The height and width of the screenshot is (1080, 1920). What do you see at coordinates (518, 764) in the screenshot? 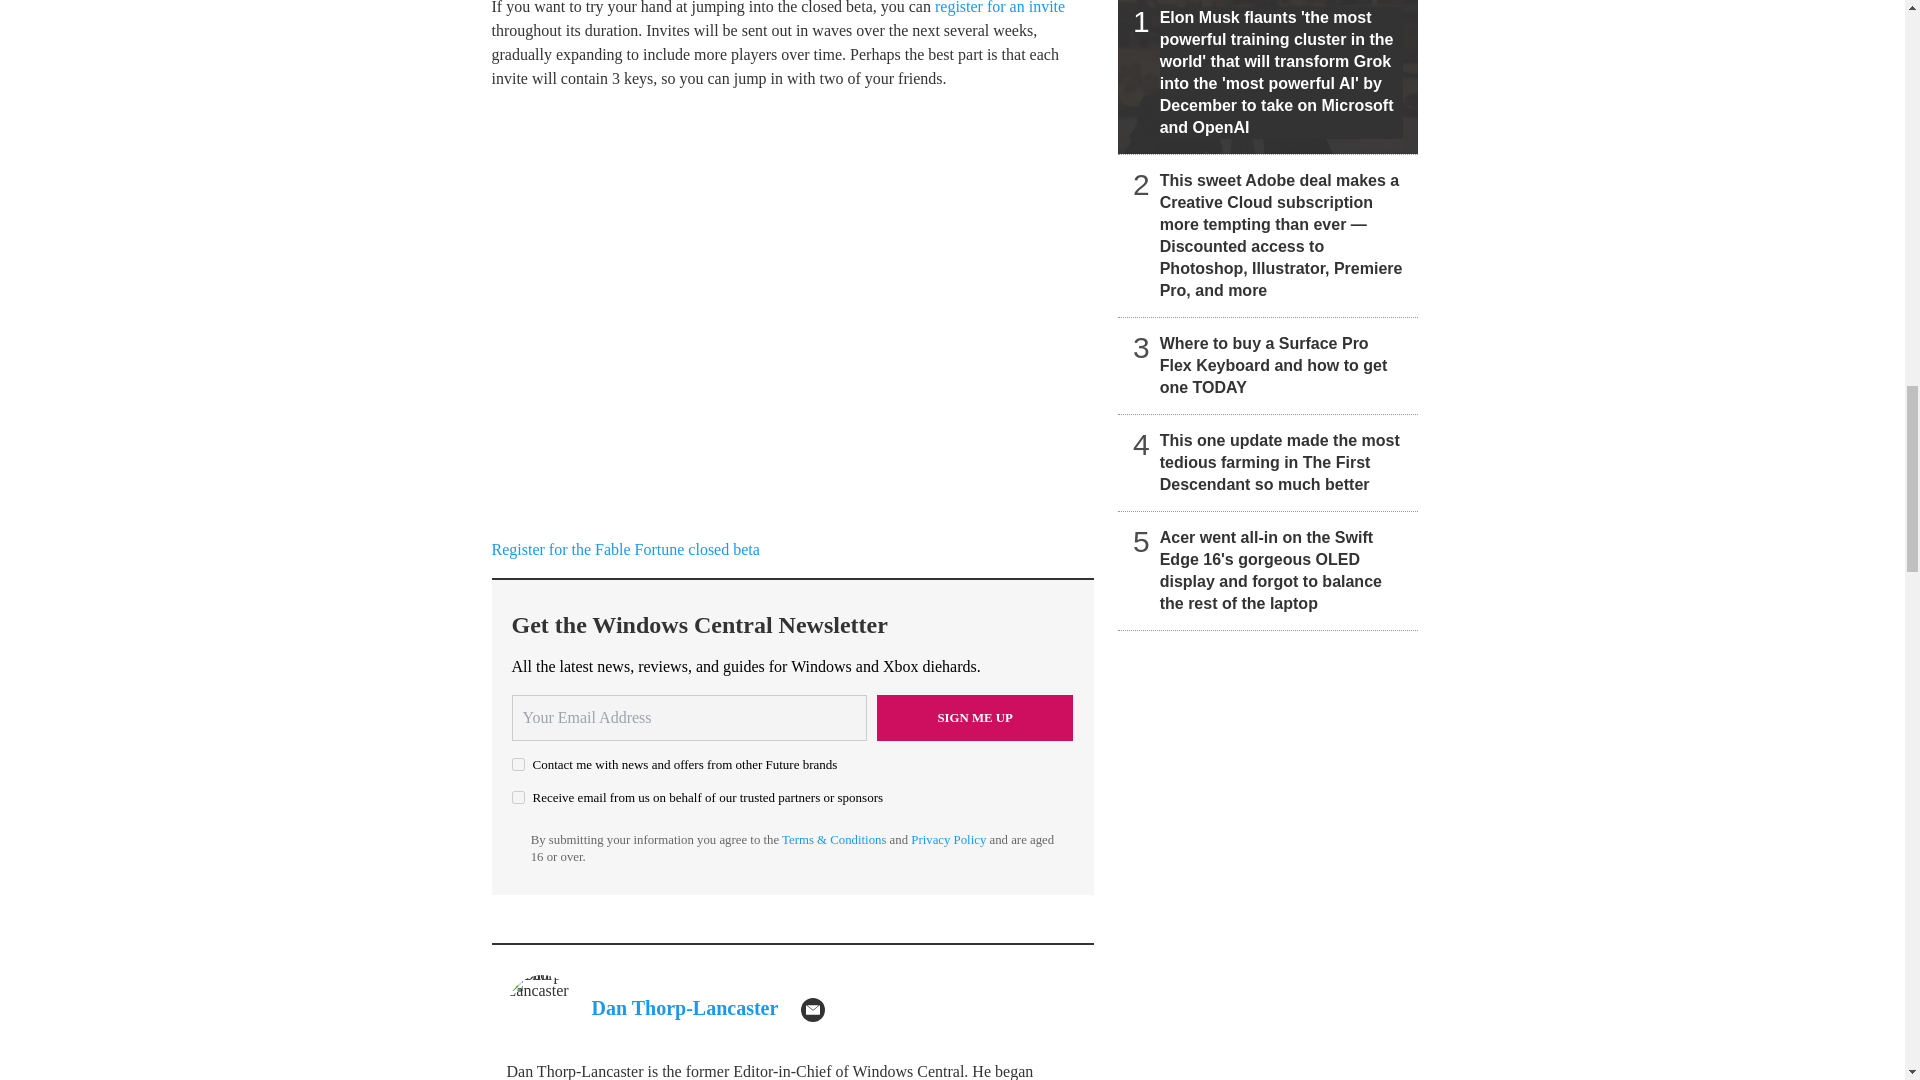
I see `on` at bounding box center [518, 764].